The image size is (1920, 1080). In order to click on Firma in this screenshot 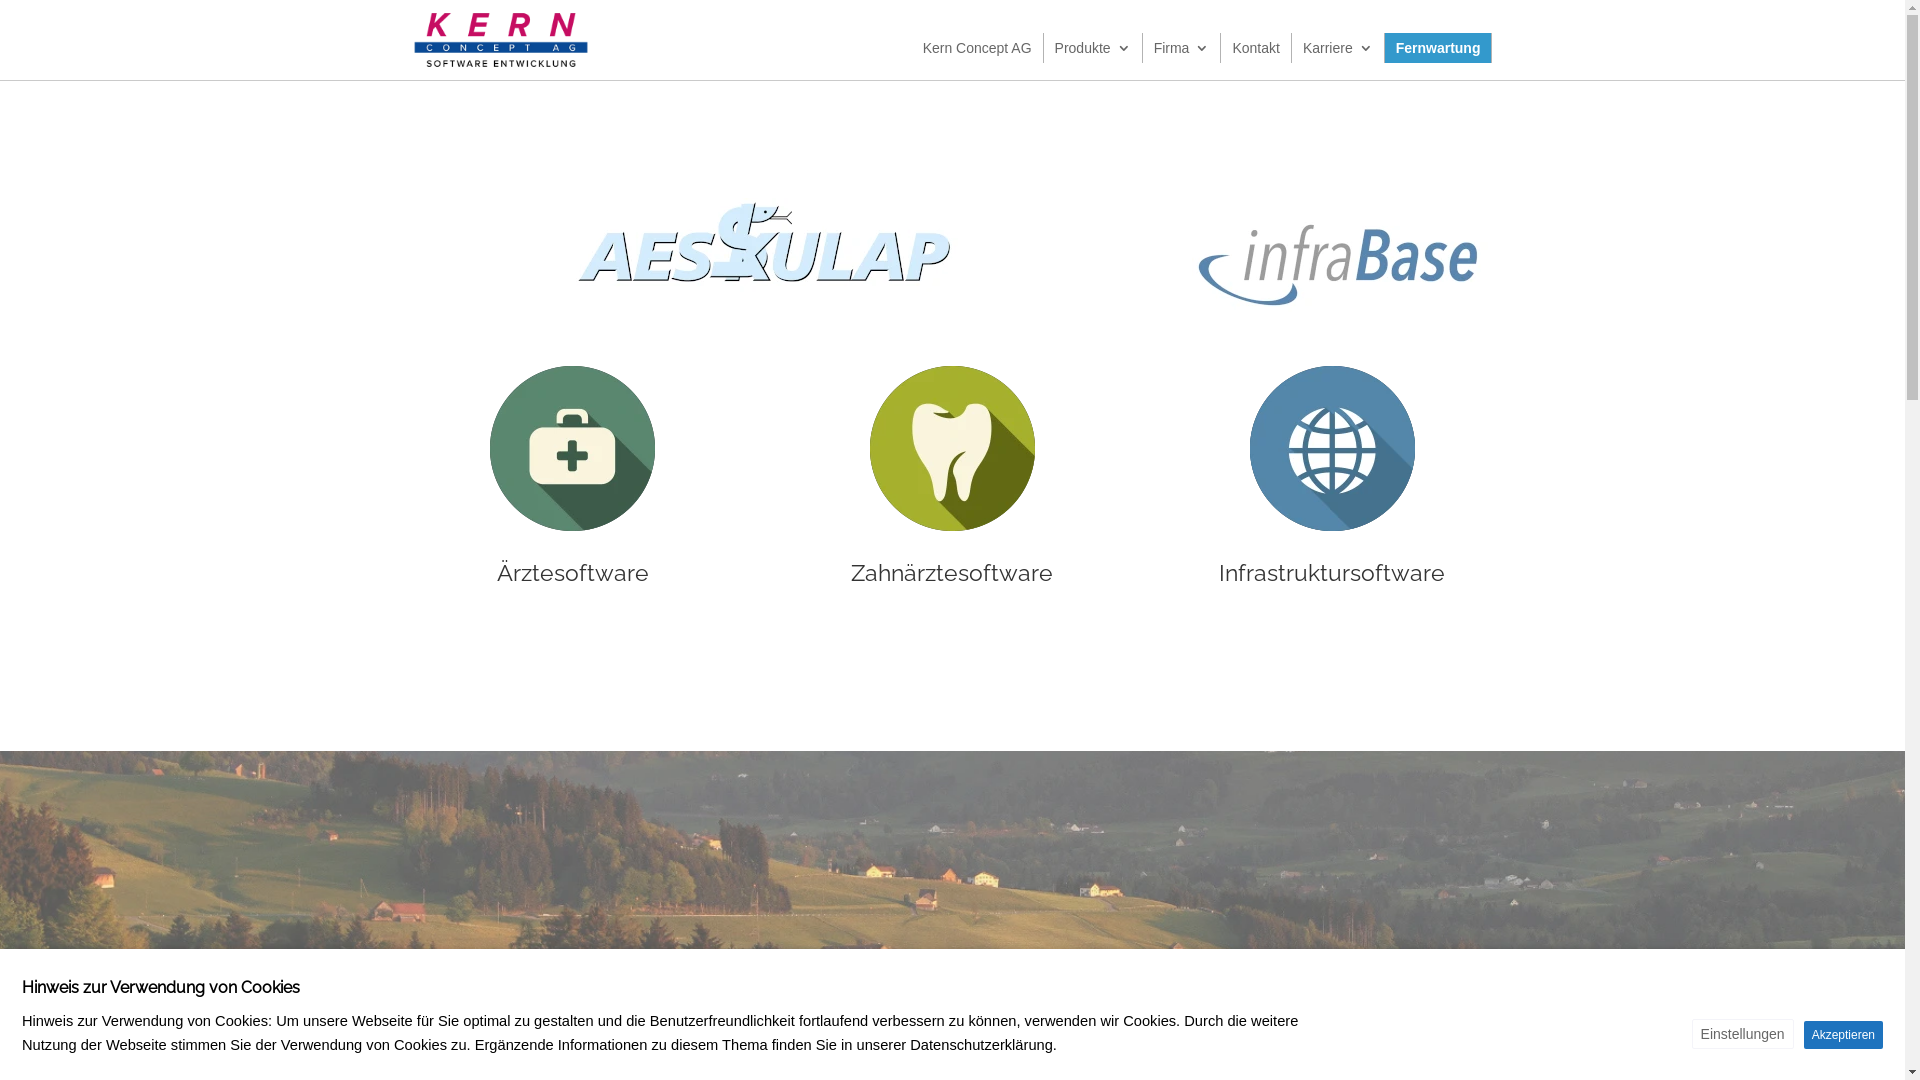, I will do `click(1182, 48)`.